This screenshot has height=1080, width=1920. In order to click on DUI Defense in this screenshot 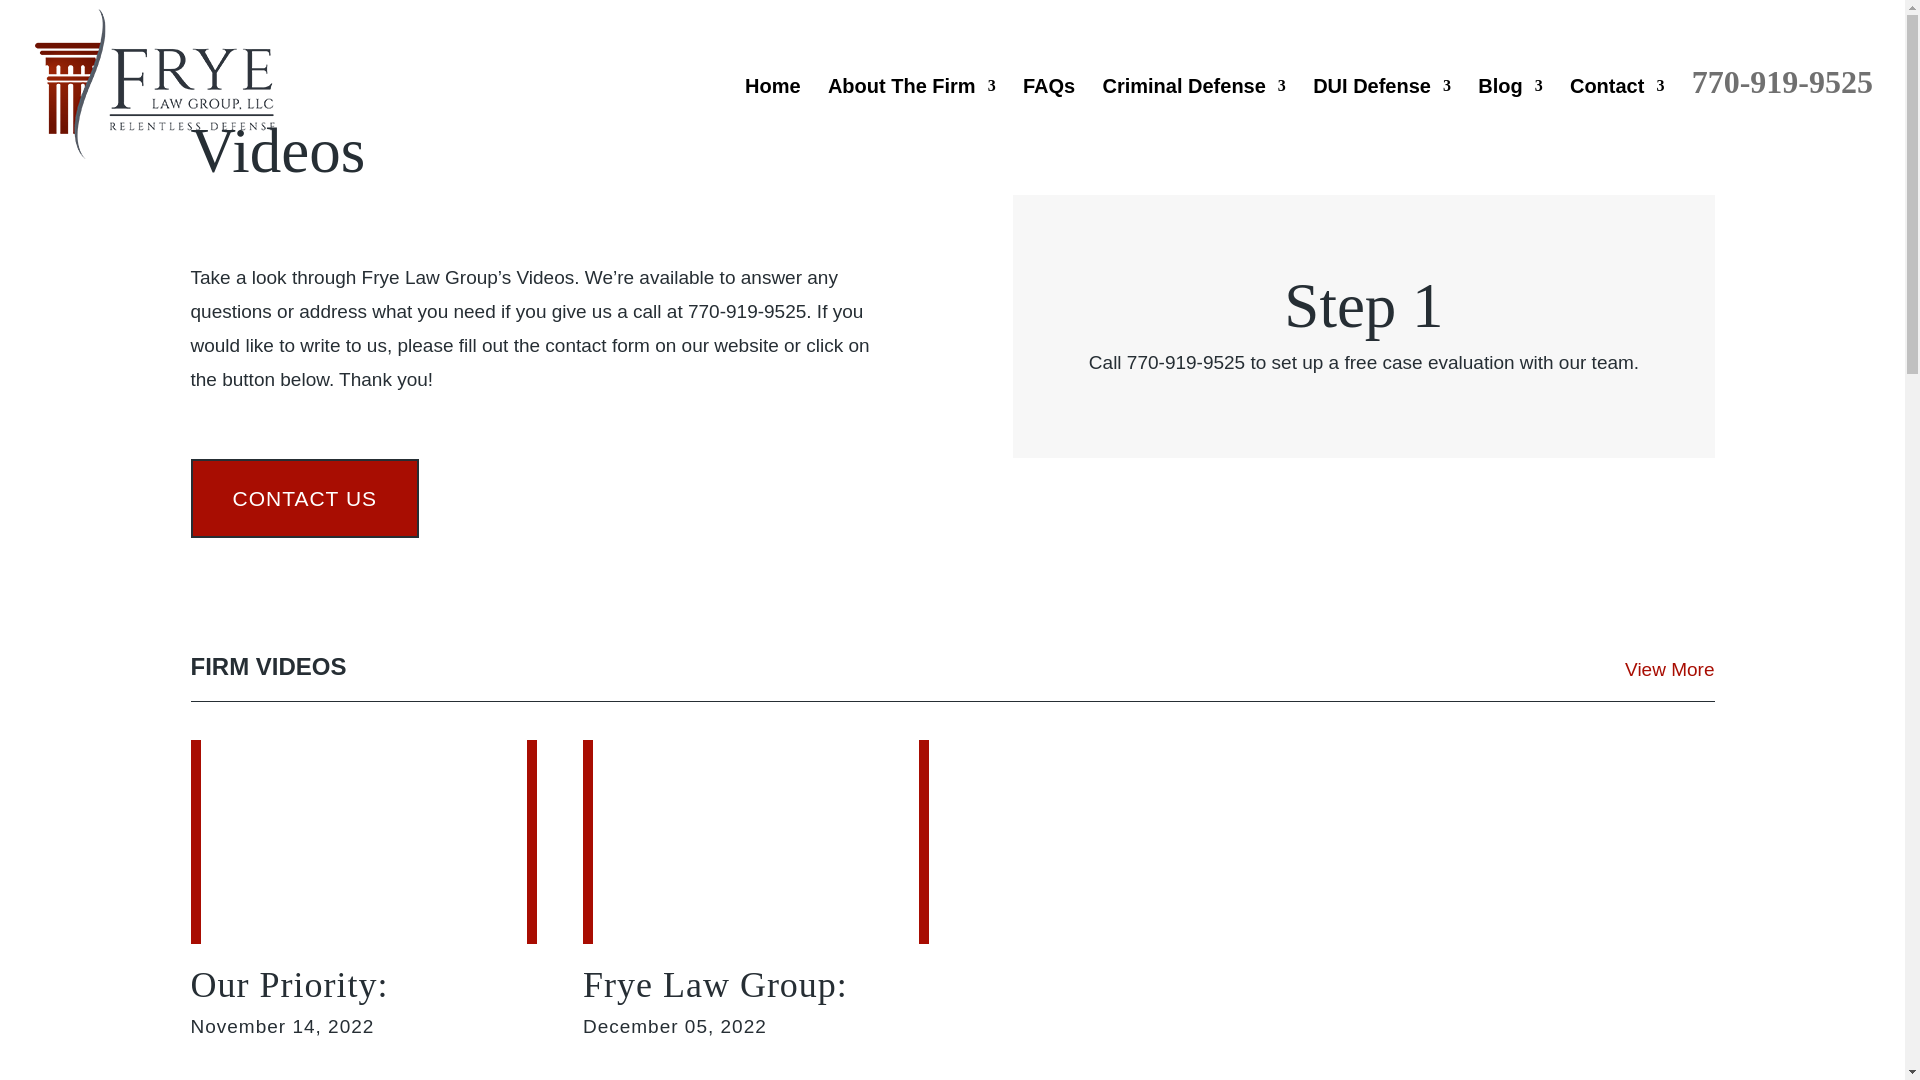, I will do `click(1382, 123)`.